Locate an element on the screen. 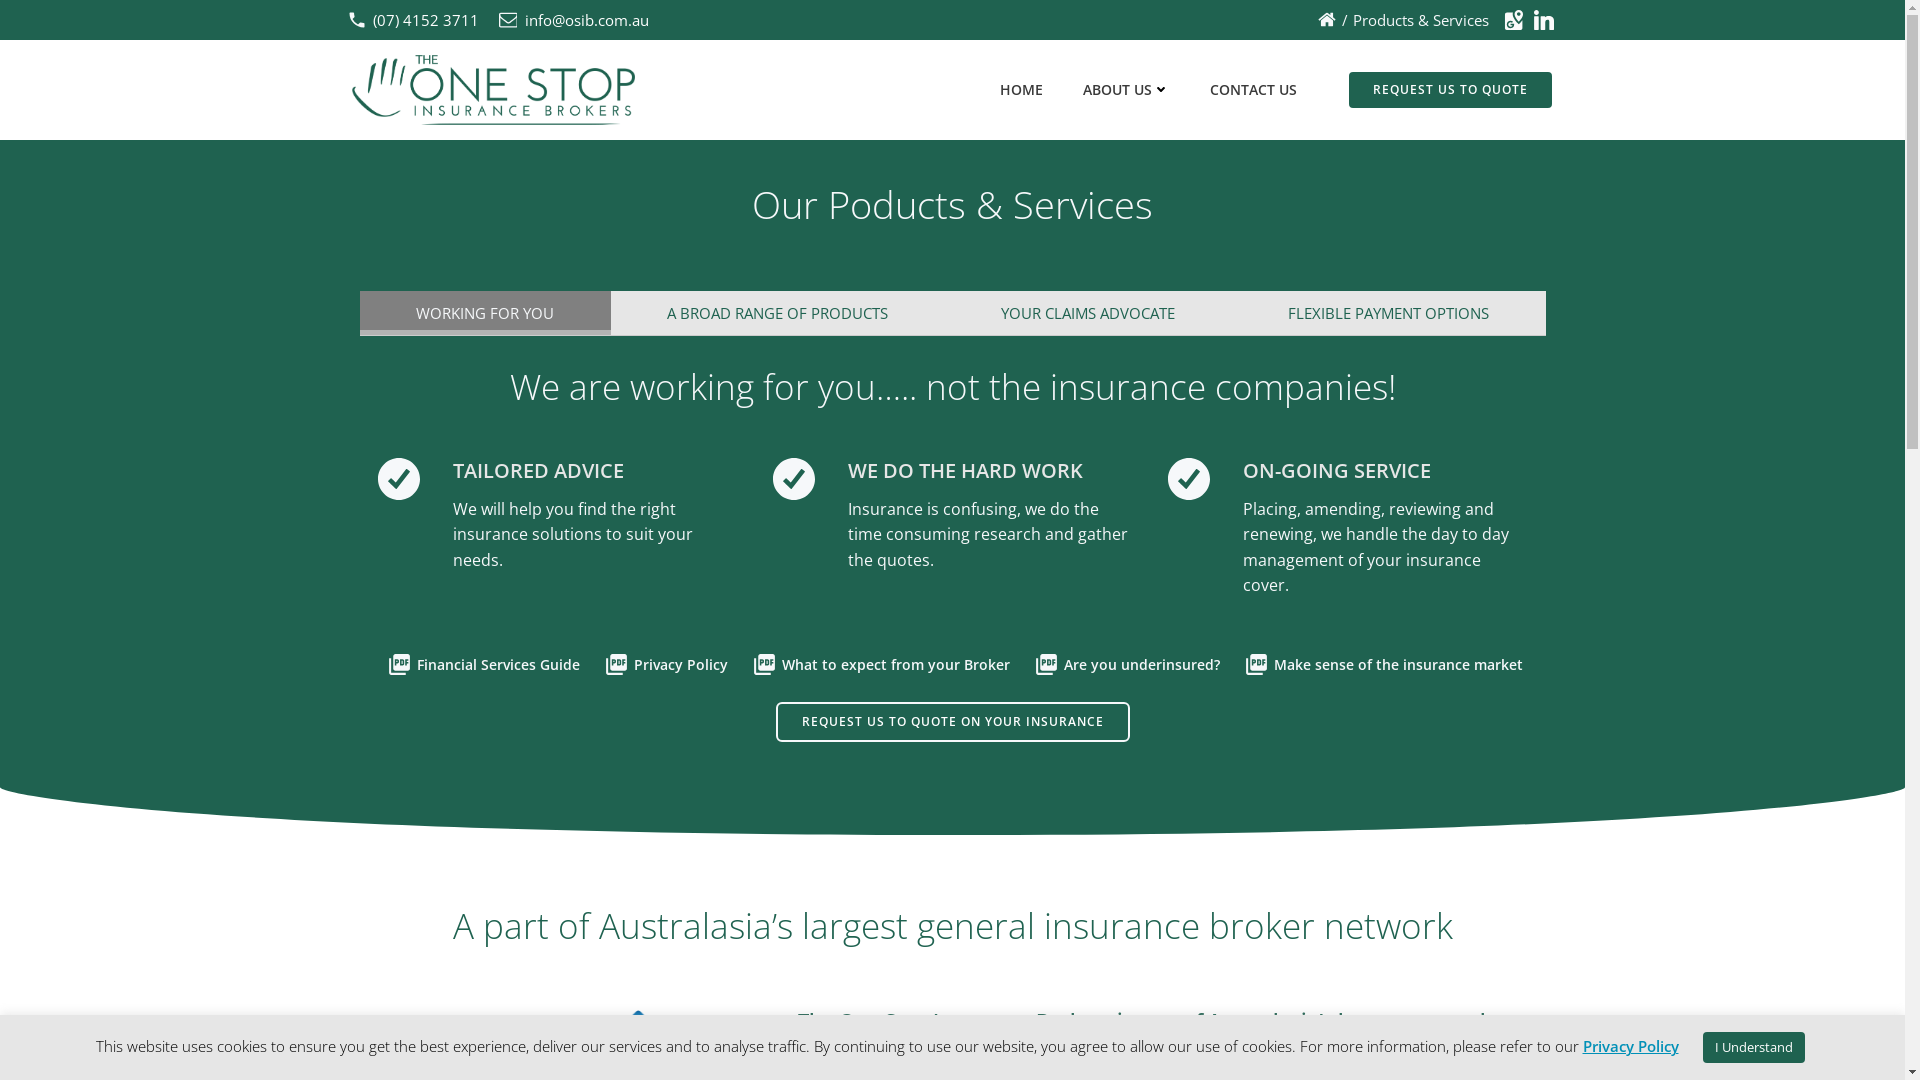 This screenshot has height=1080, width=1920. CONTACT US is located at coordinates (1254, 90).